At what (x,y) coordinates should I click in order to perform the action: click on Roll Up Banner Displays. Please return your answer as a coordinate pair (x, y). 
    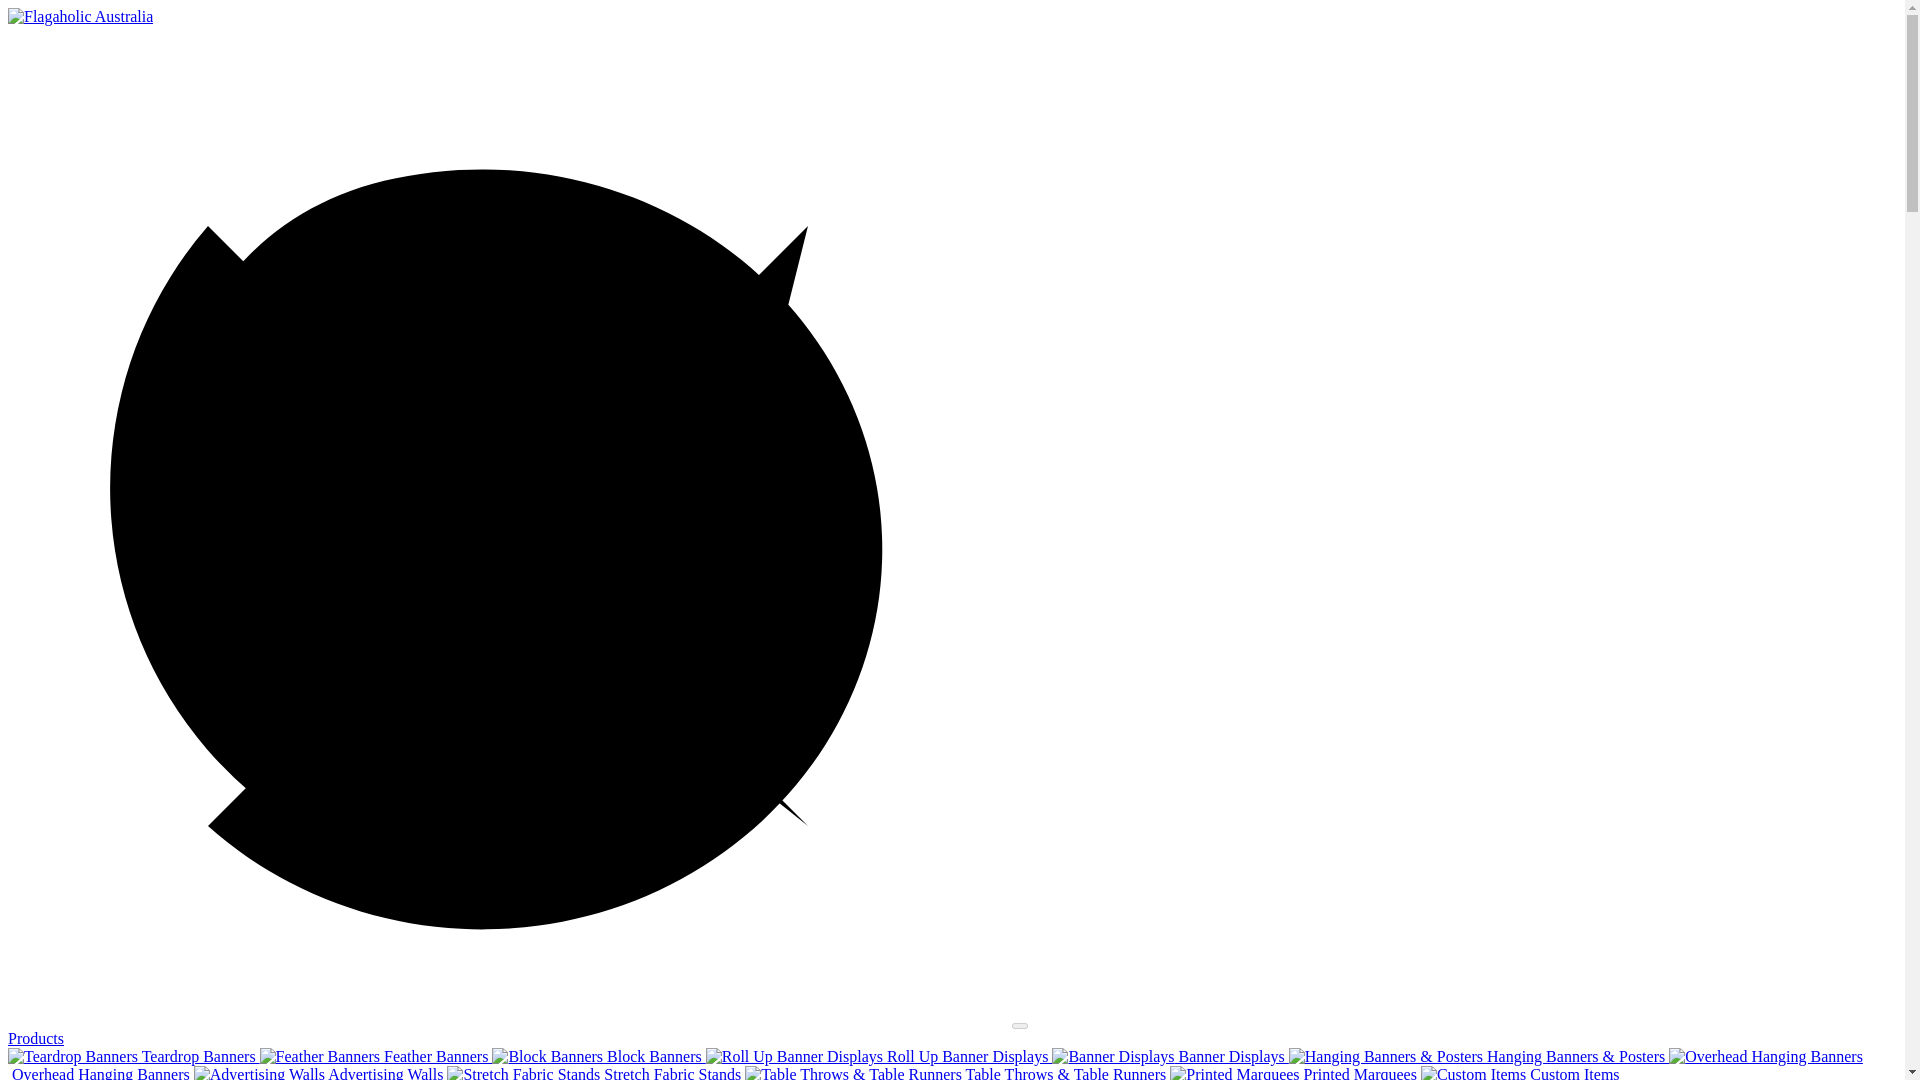
    Looking at the image, I should click on (794, 1056).